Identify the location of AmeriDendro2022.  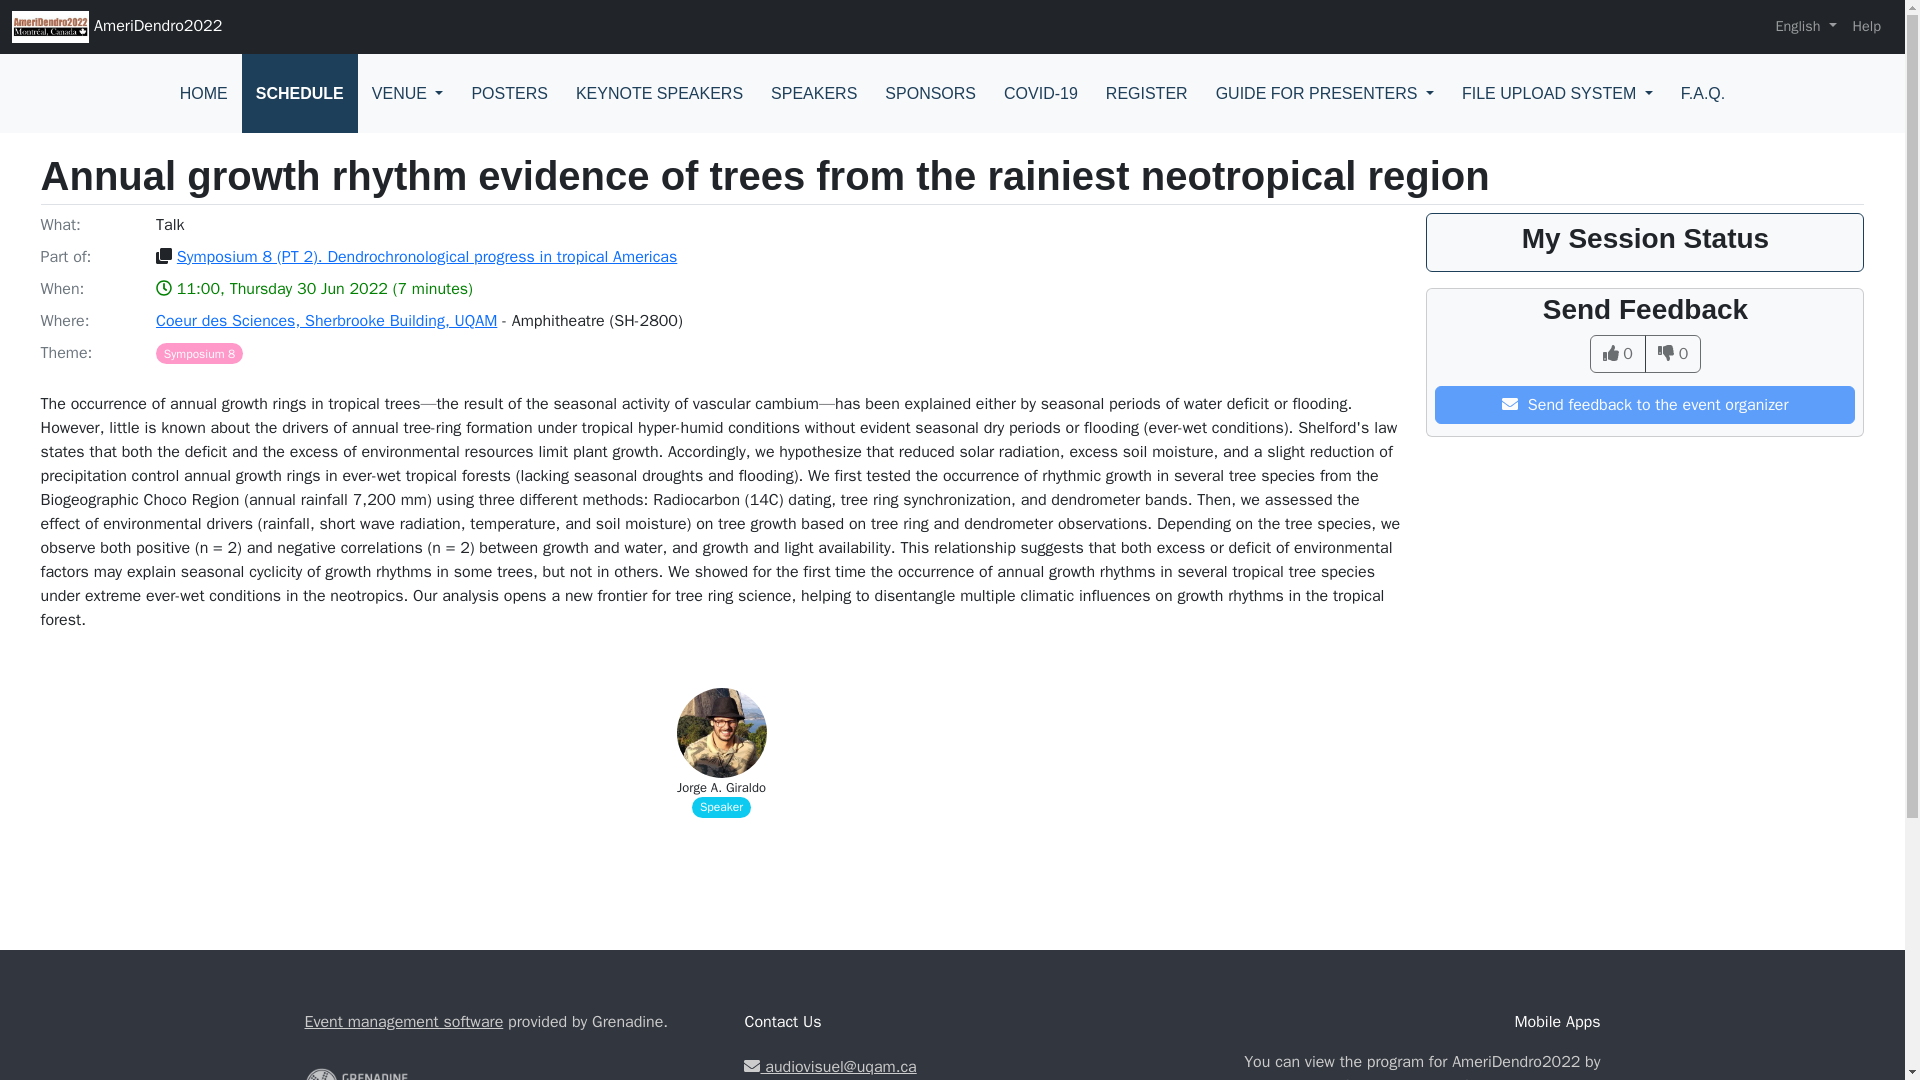
(116, 26).